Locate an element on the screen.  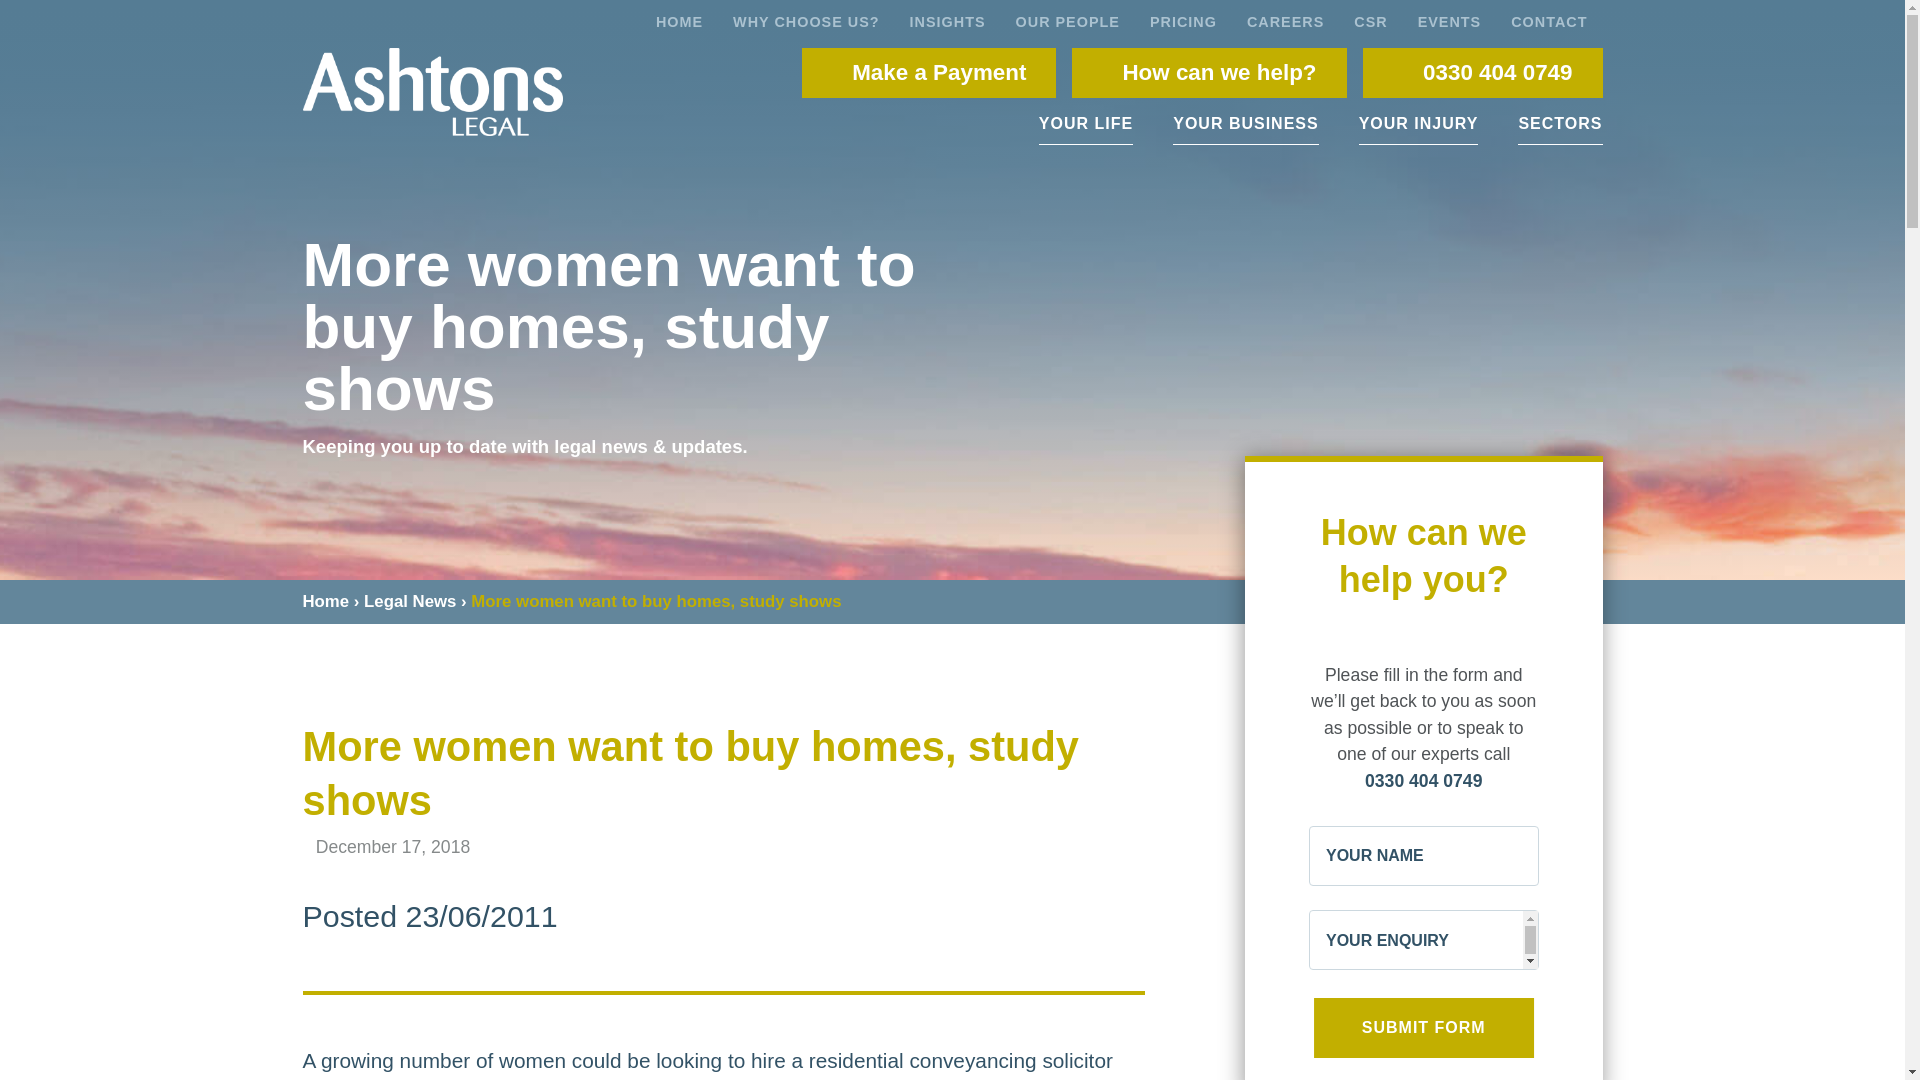
Submit form is located at coordinates (1424, 1028).